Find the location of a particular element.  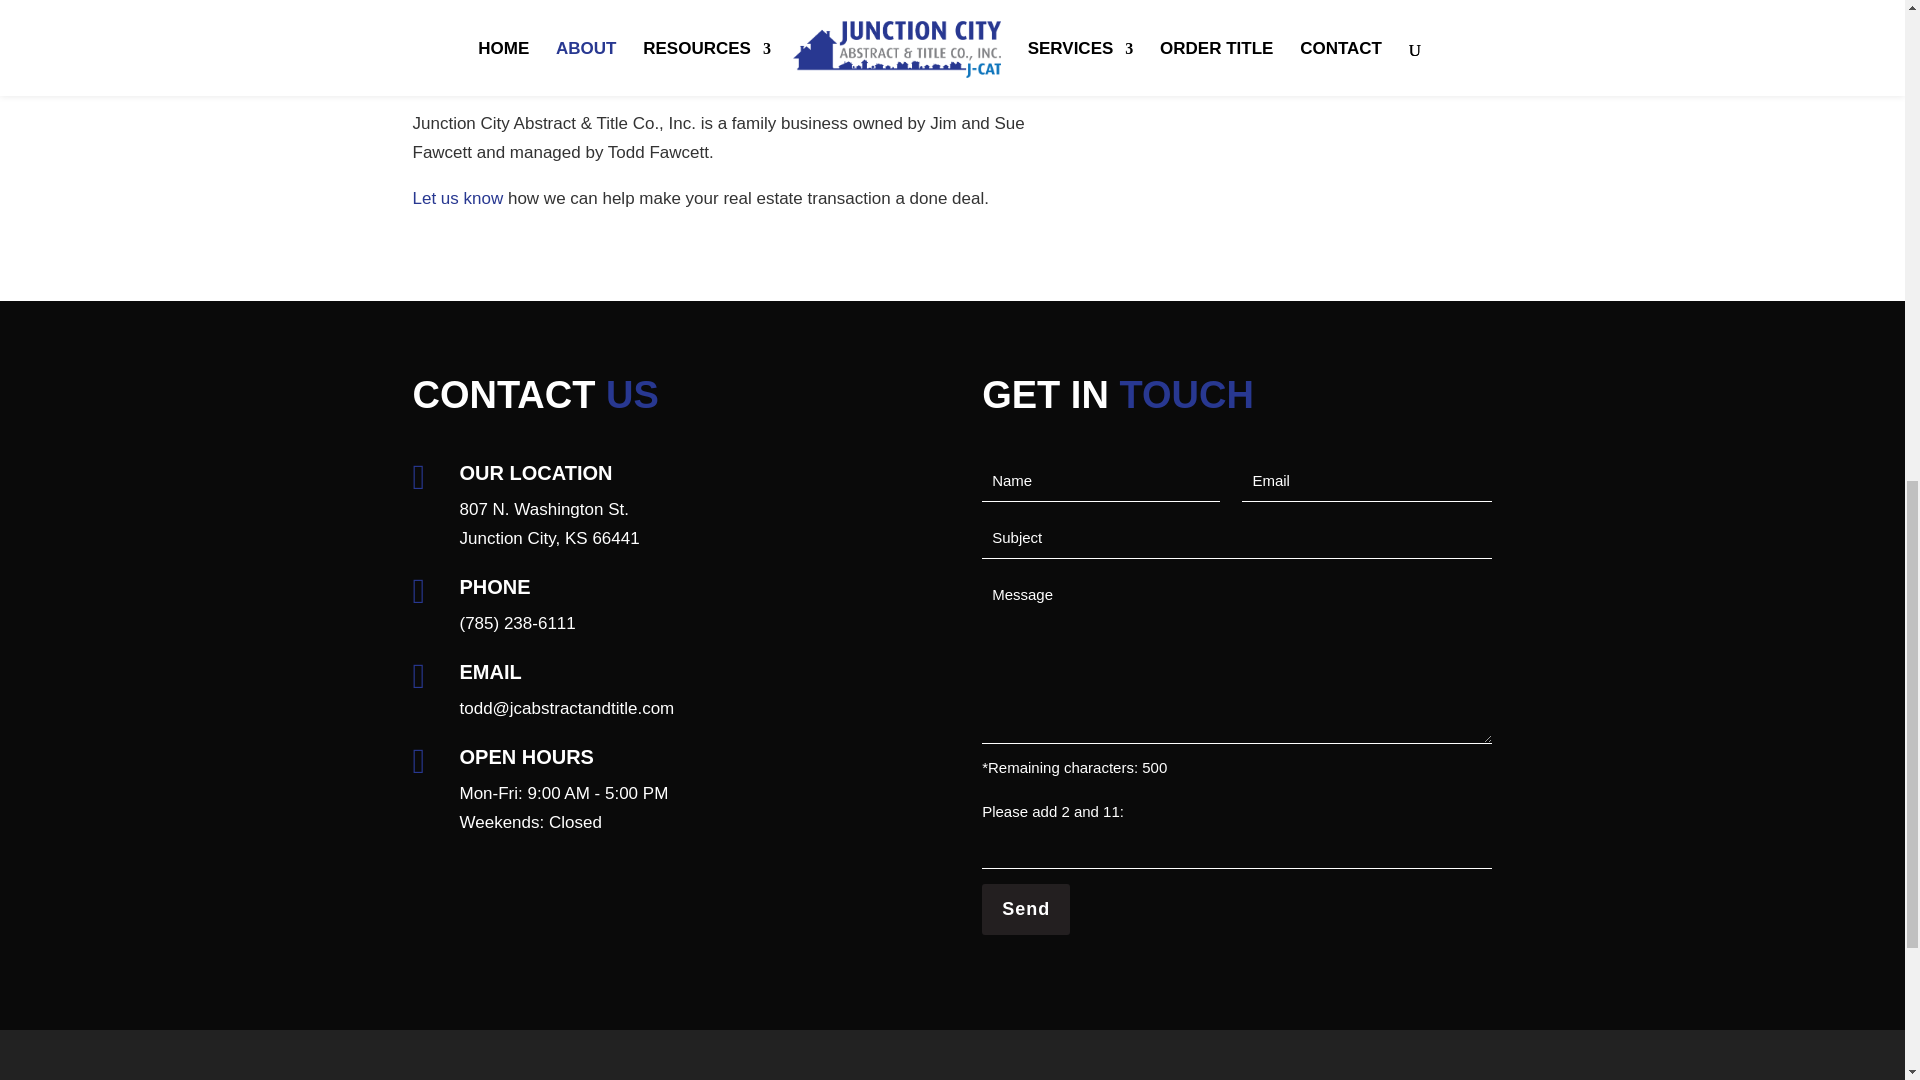

Contact Us is located at coordinates (458, 198).